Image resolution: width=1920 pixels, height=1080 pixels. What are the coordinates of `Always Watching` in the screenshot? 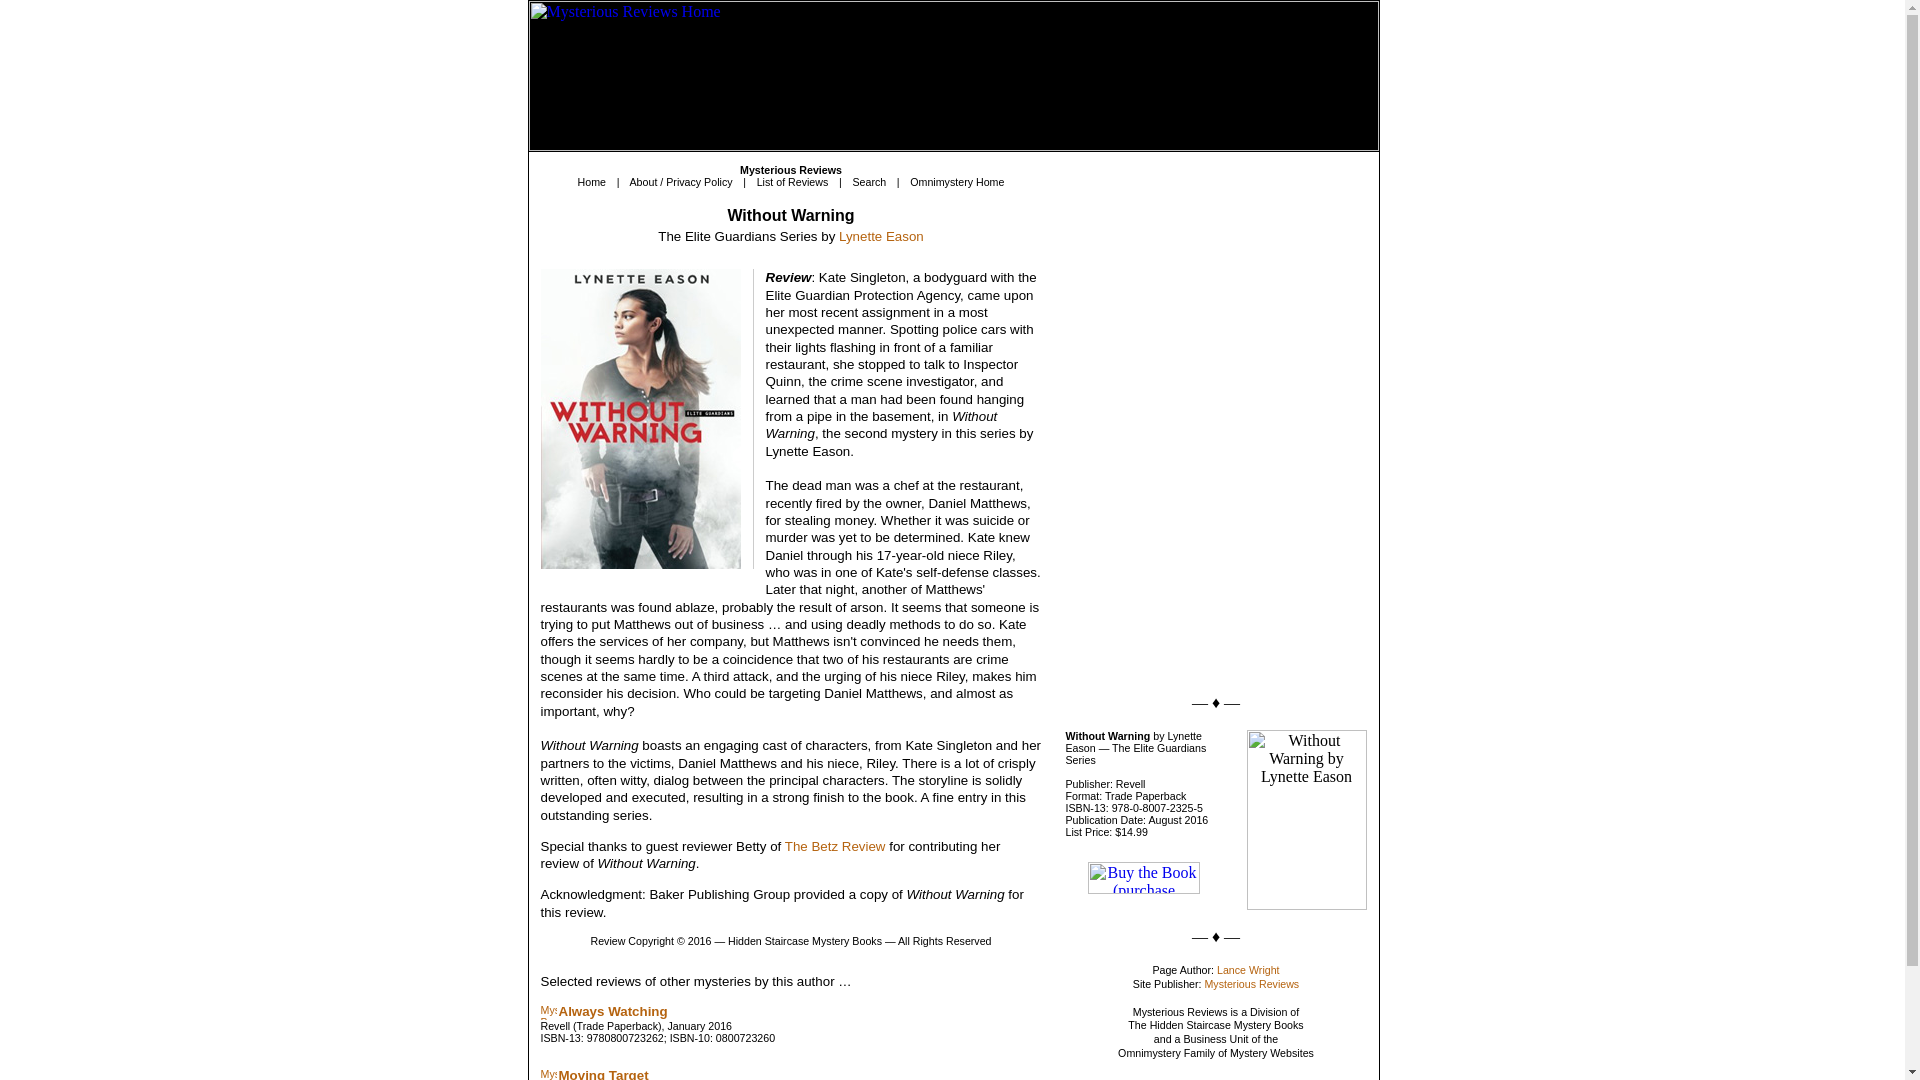 It's located at (612, 1012).